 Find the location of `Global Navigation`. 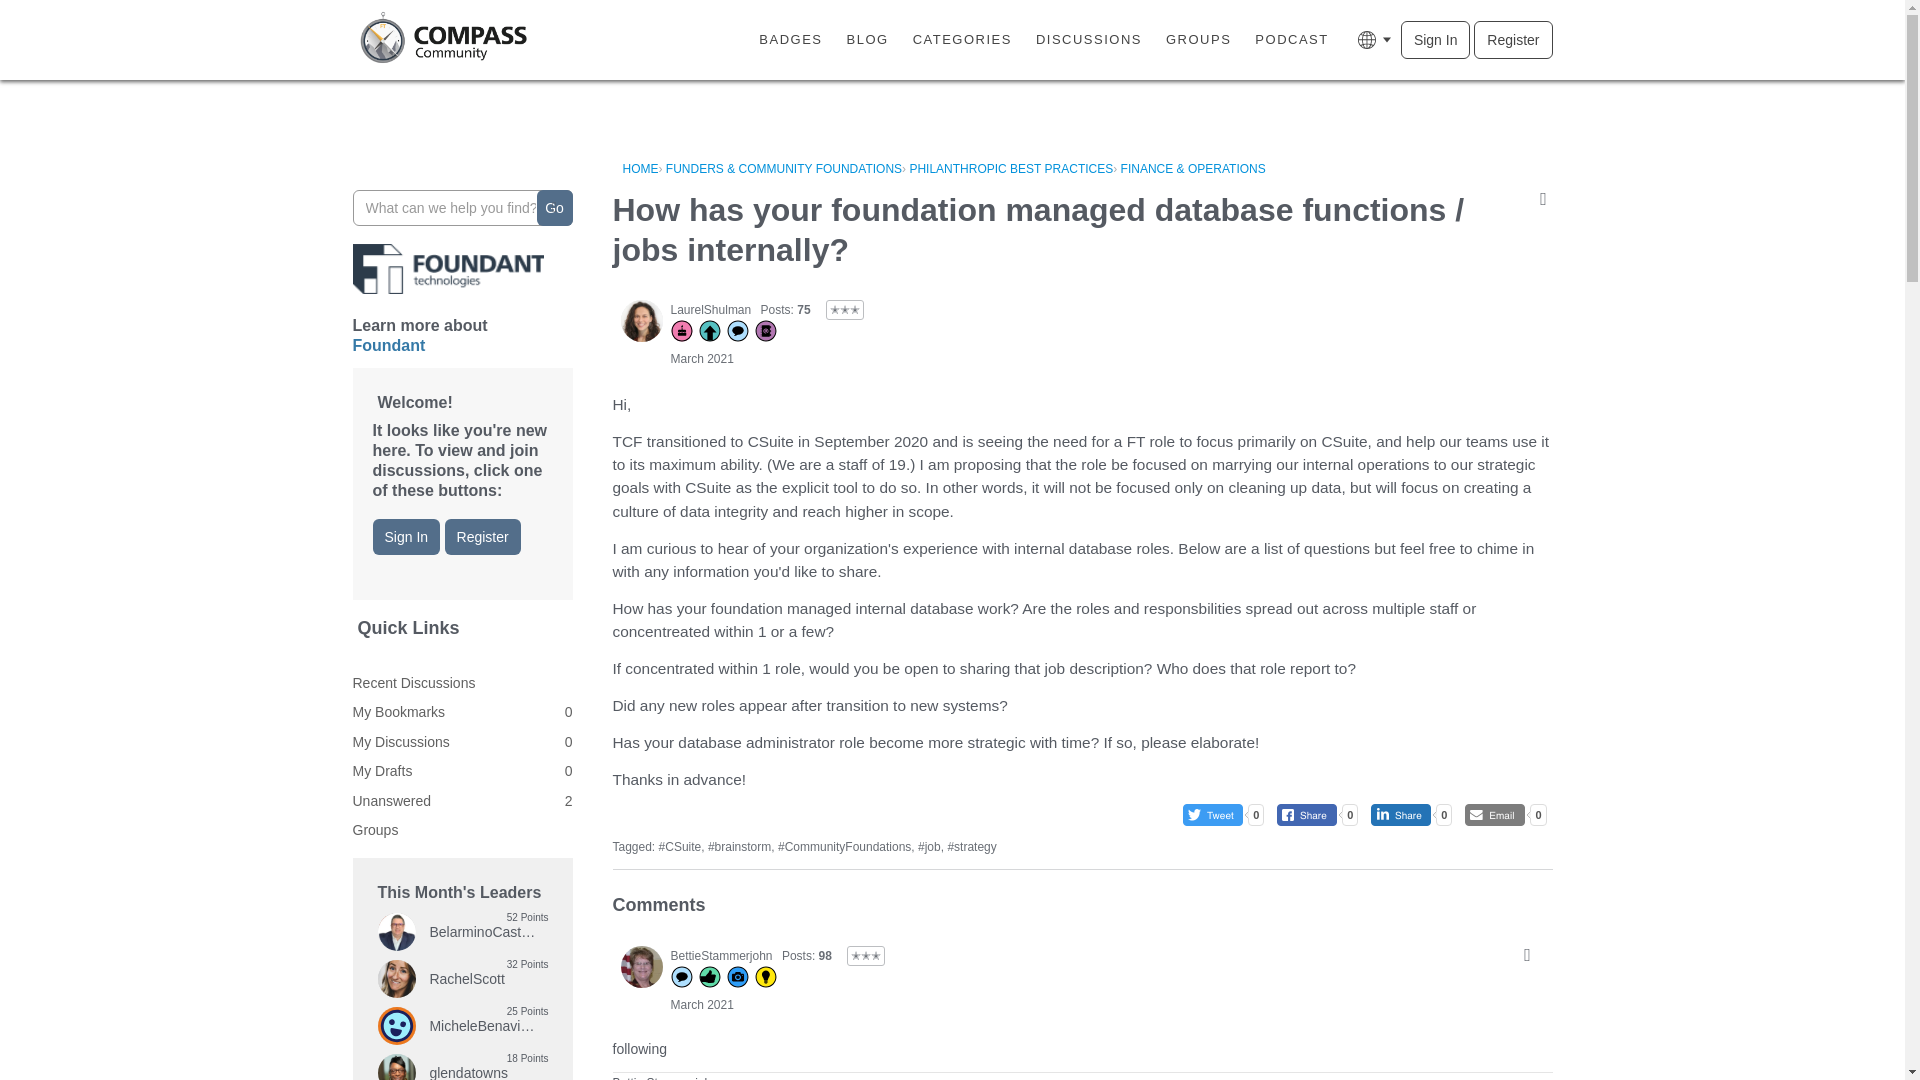

Global Navigation is located at coordinates (1375, 40).